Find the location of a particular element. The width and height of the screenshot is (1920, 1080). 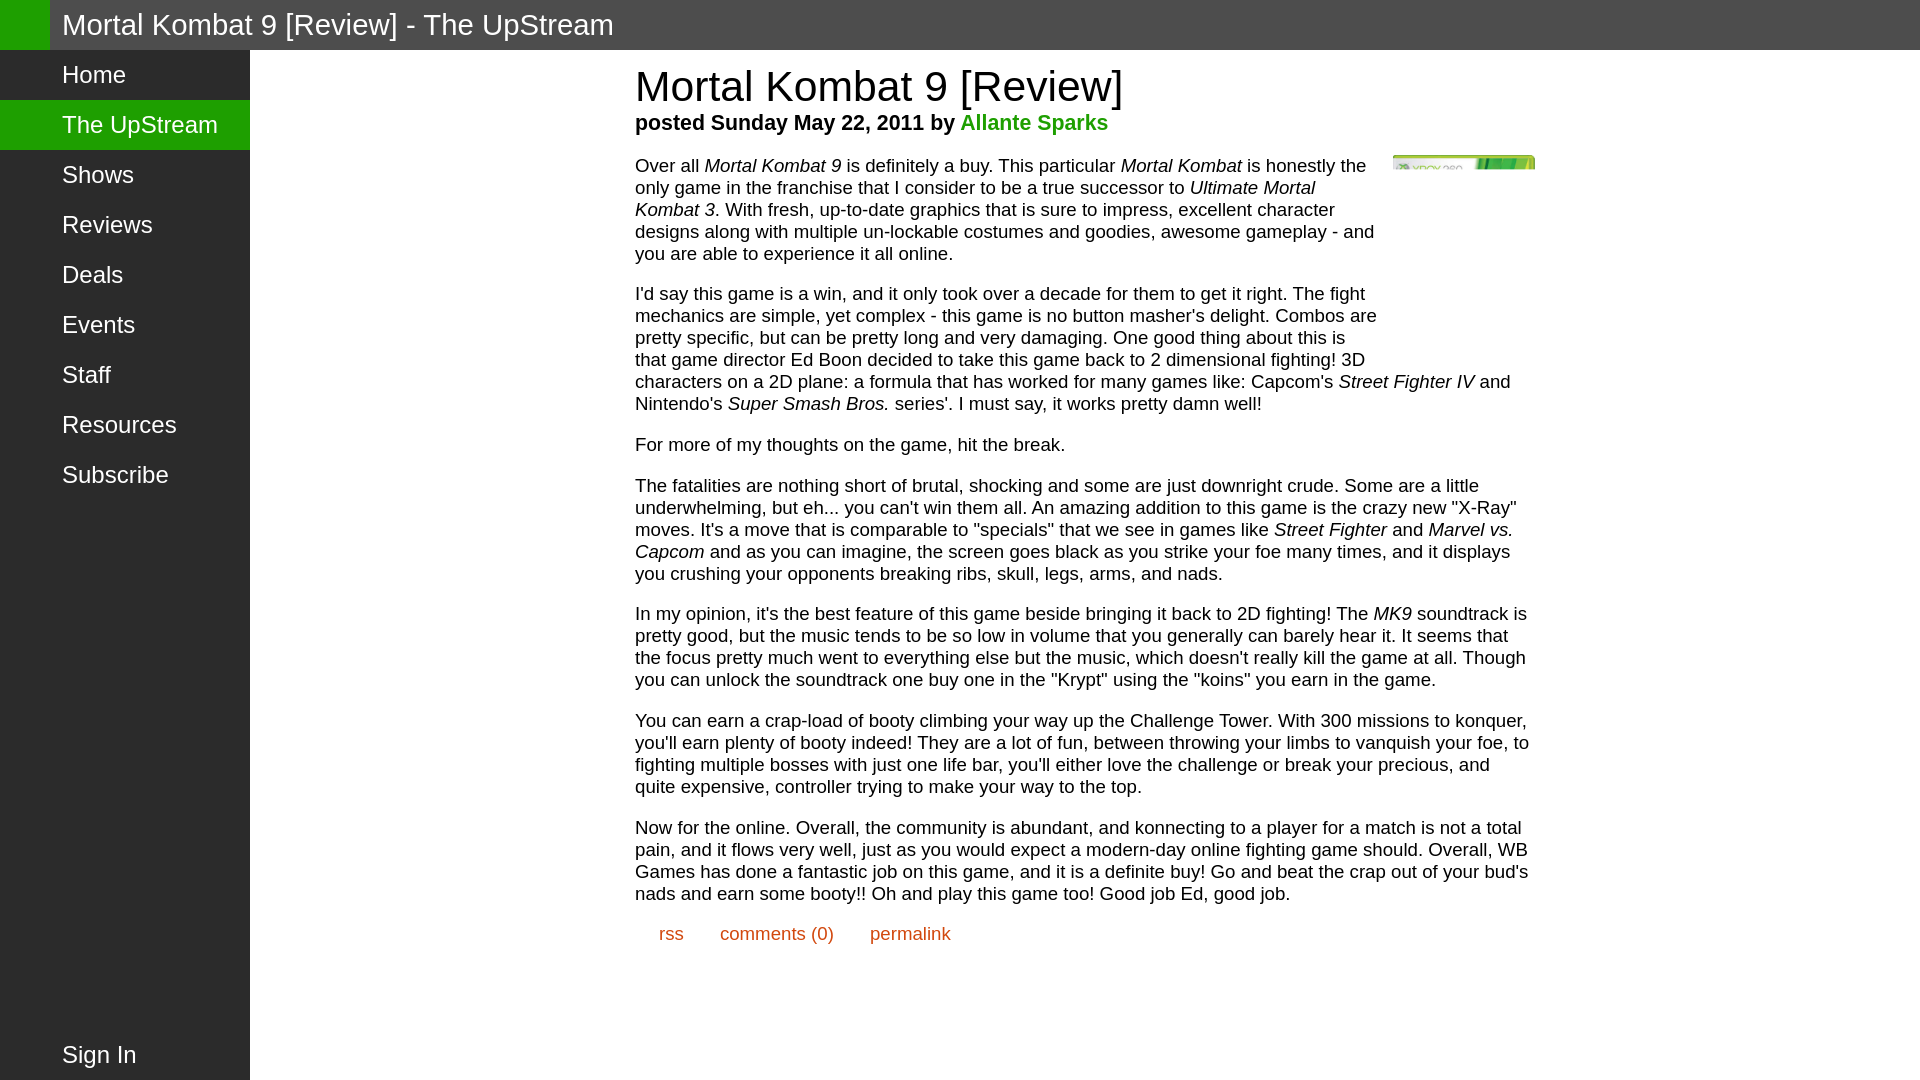

subscribe is located at coordinates (659, 933).